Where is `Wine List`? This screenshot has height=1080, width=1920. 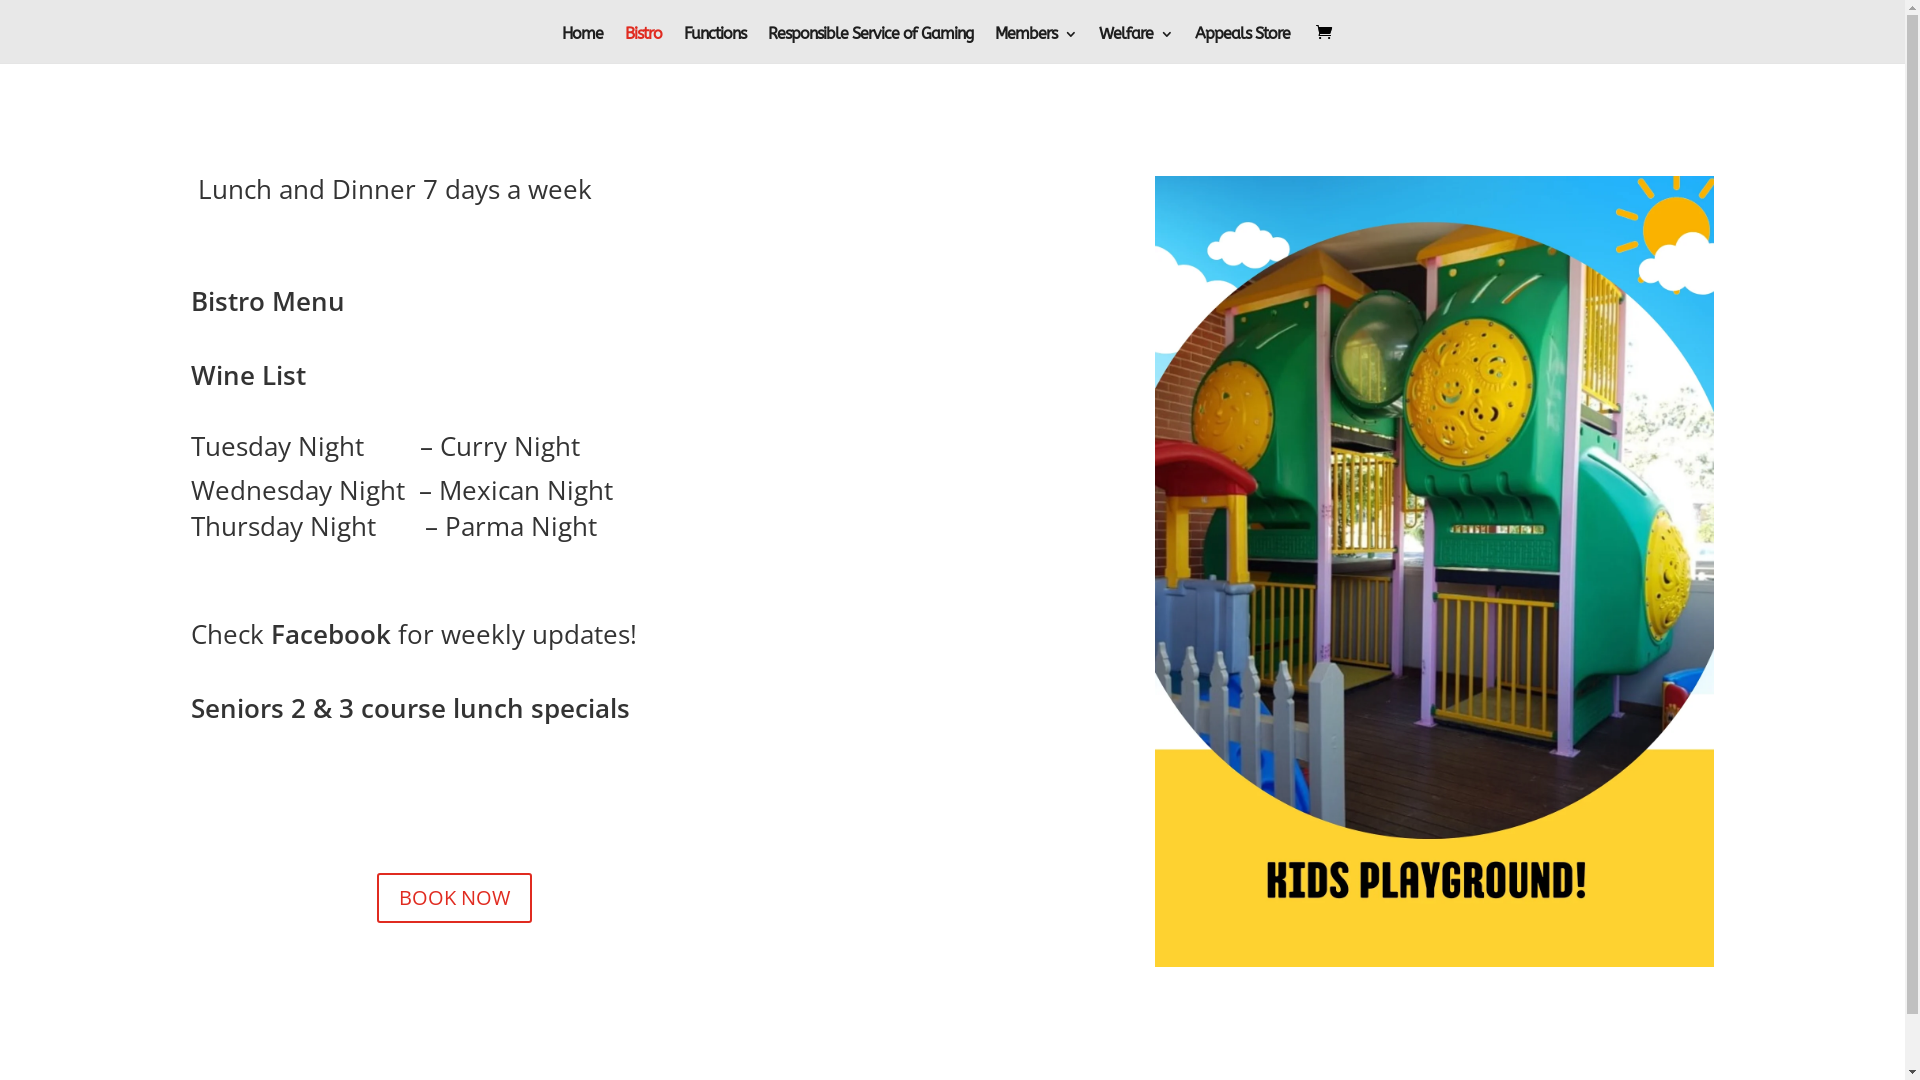 Wine List is located at coordinates (248, 375).